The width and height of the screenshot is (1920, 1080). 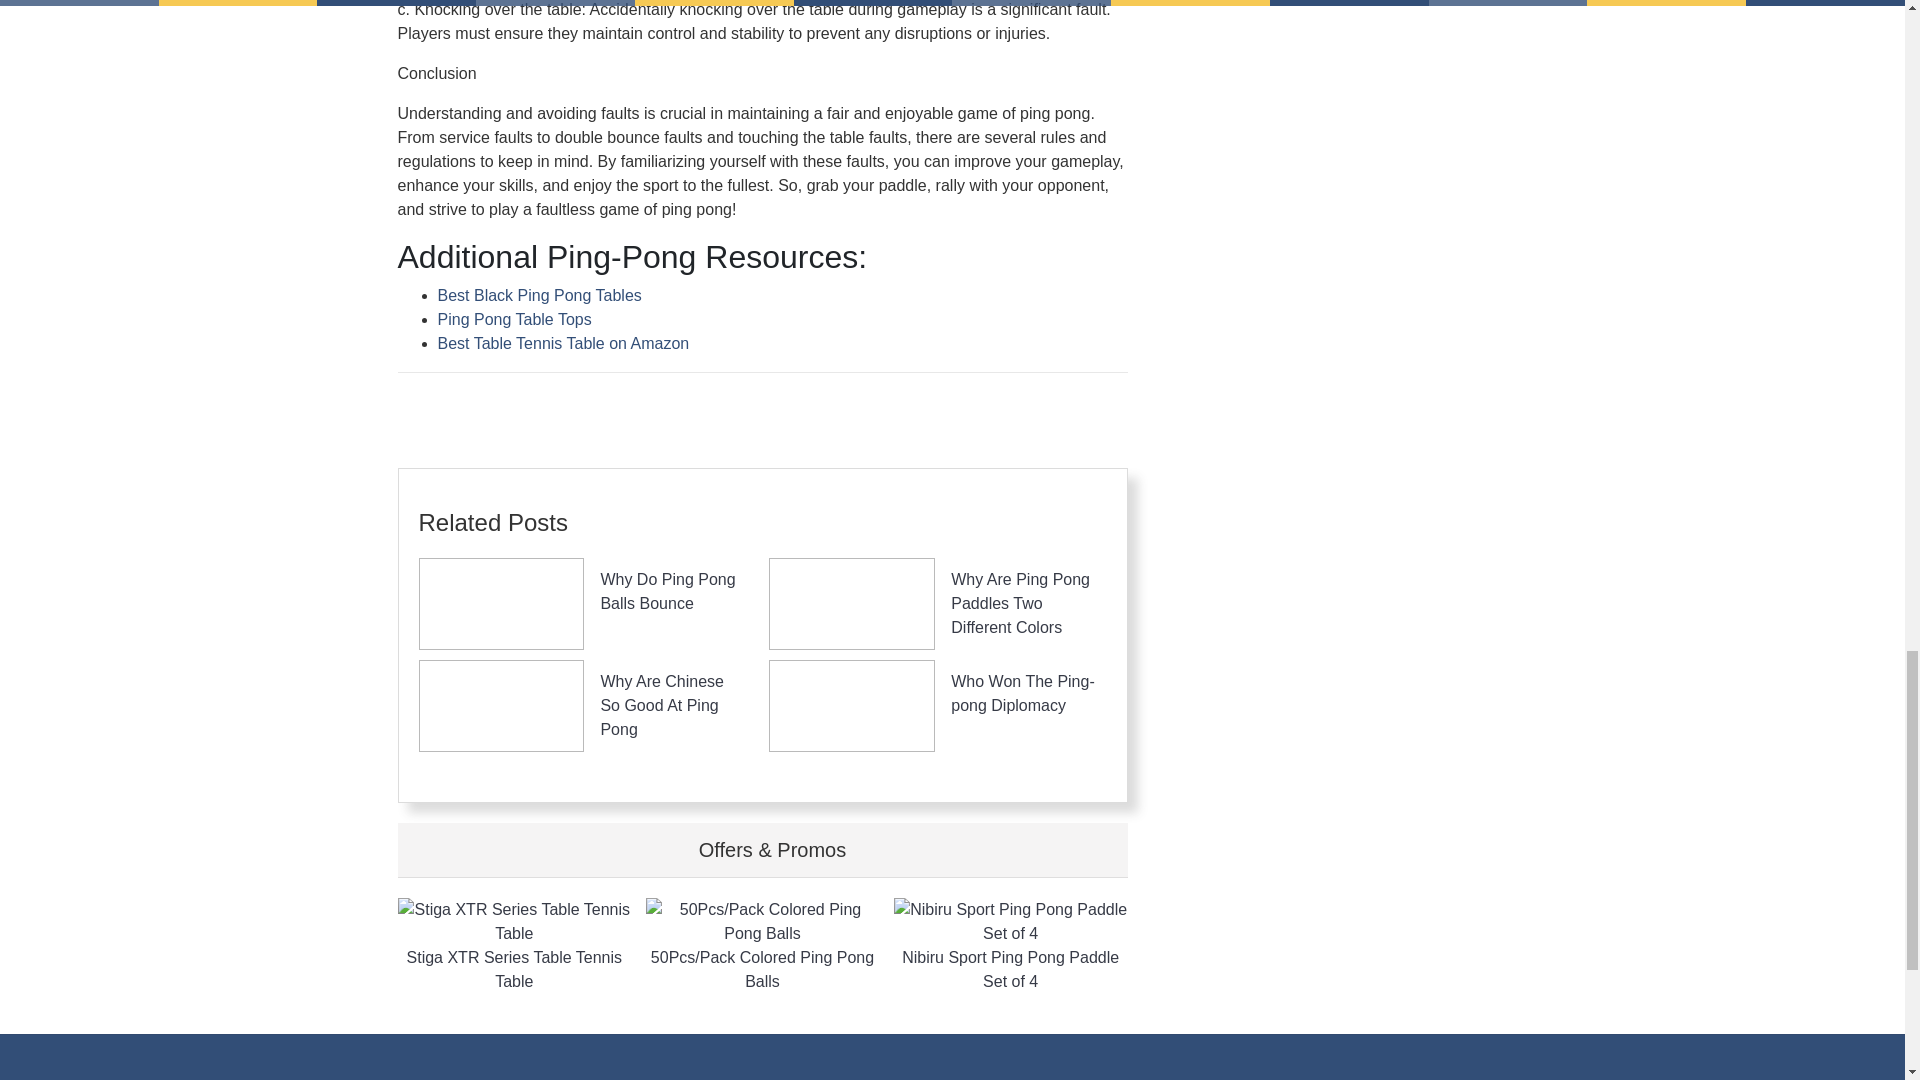 What do you see at coordinates (514, 320) in the screenshot?
I see `Ping Pong Table Tops` at bounding box center [514, 320].